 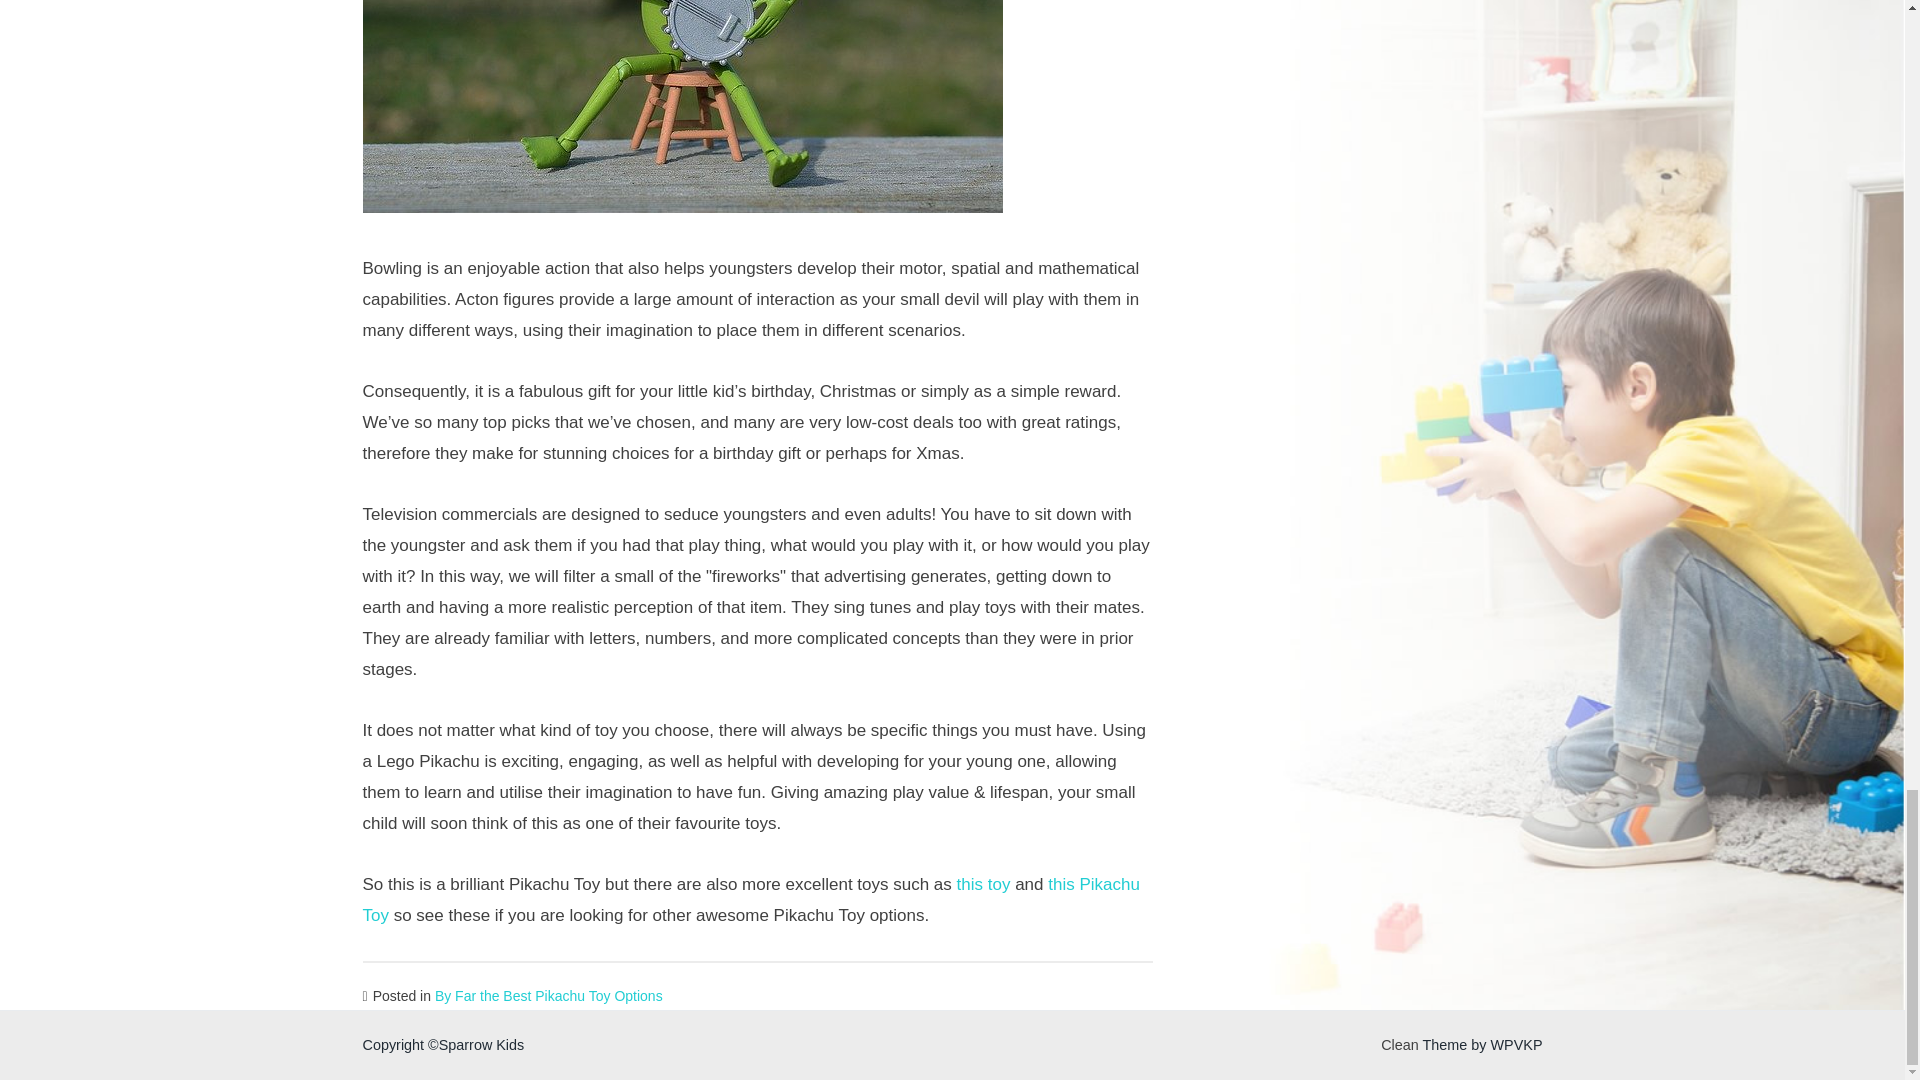 What do you see at coordinates (1399, 1044) in the screenshot?
I see `Clean` at bounding box center [1399, 1044].